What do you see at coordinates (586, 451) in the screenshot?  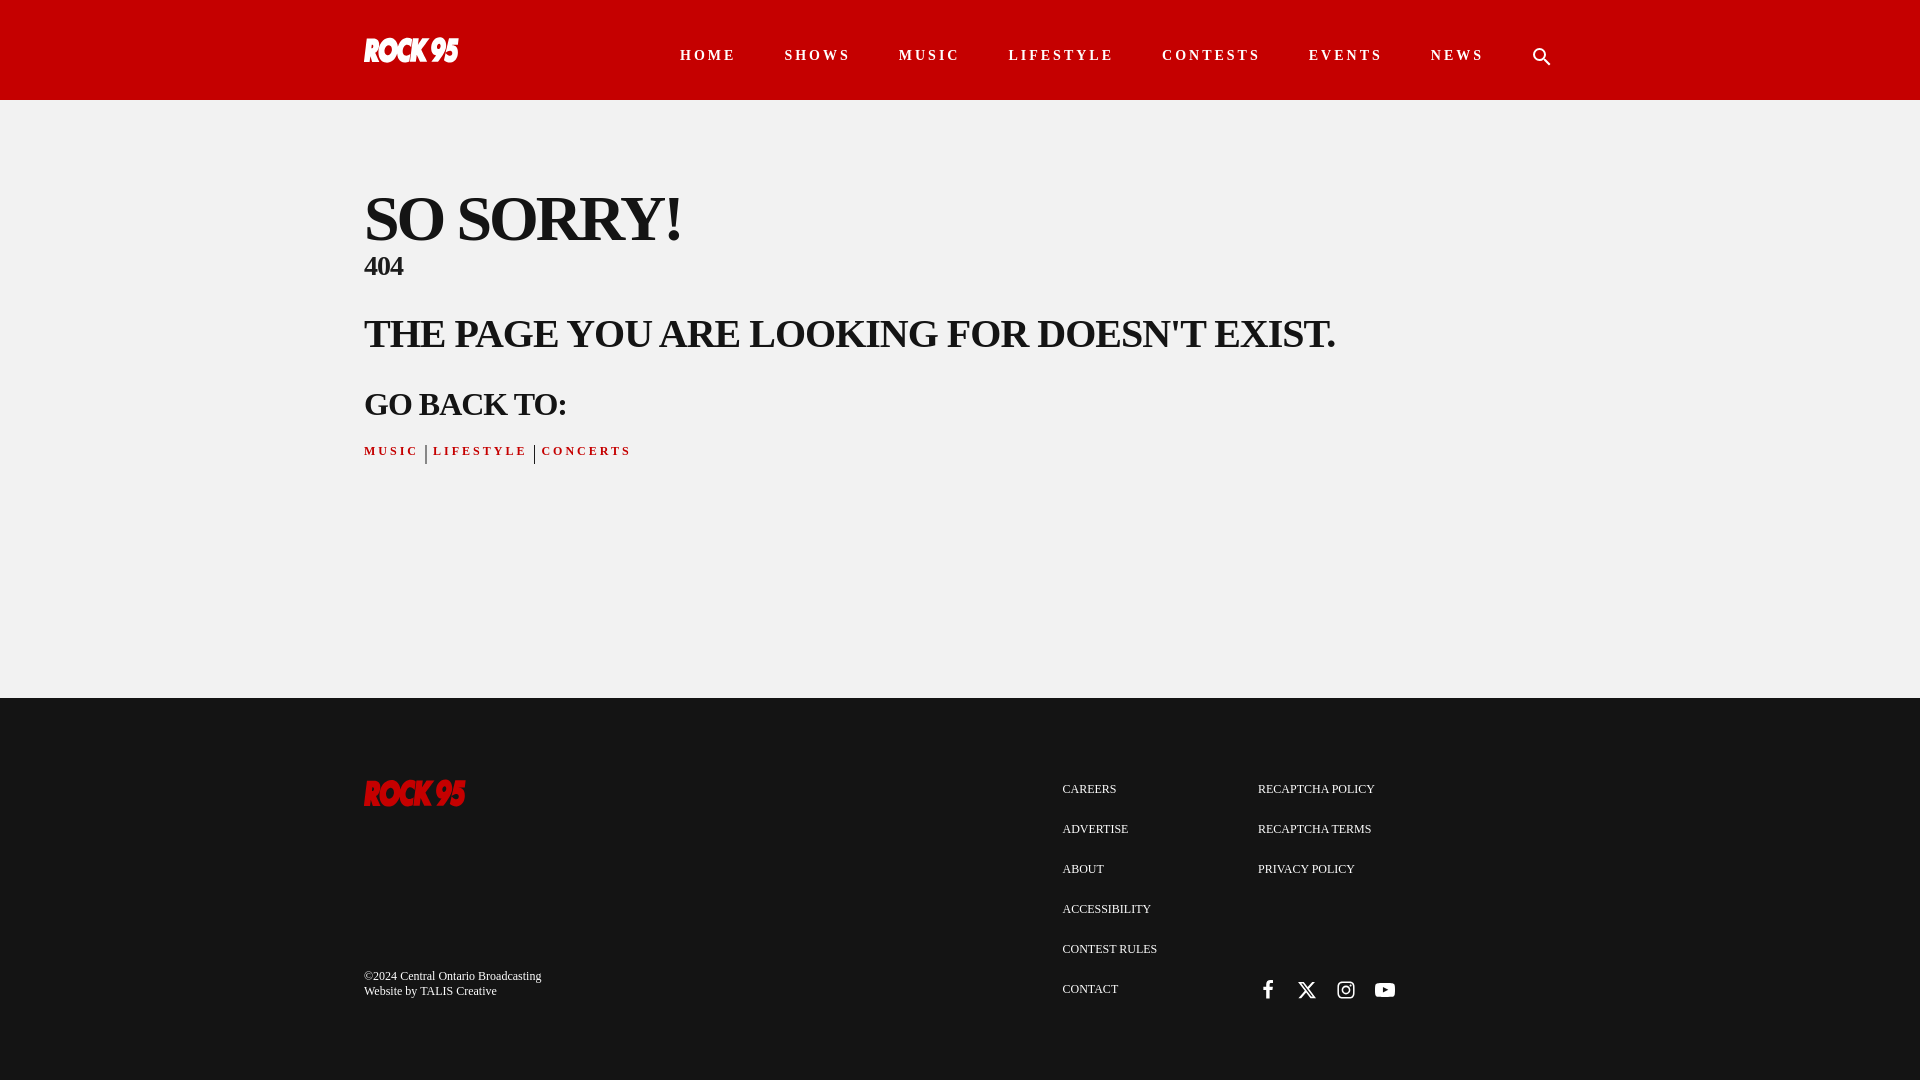 I see `CONCERTS` at bounding box center [586, 451].